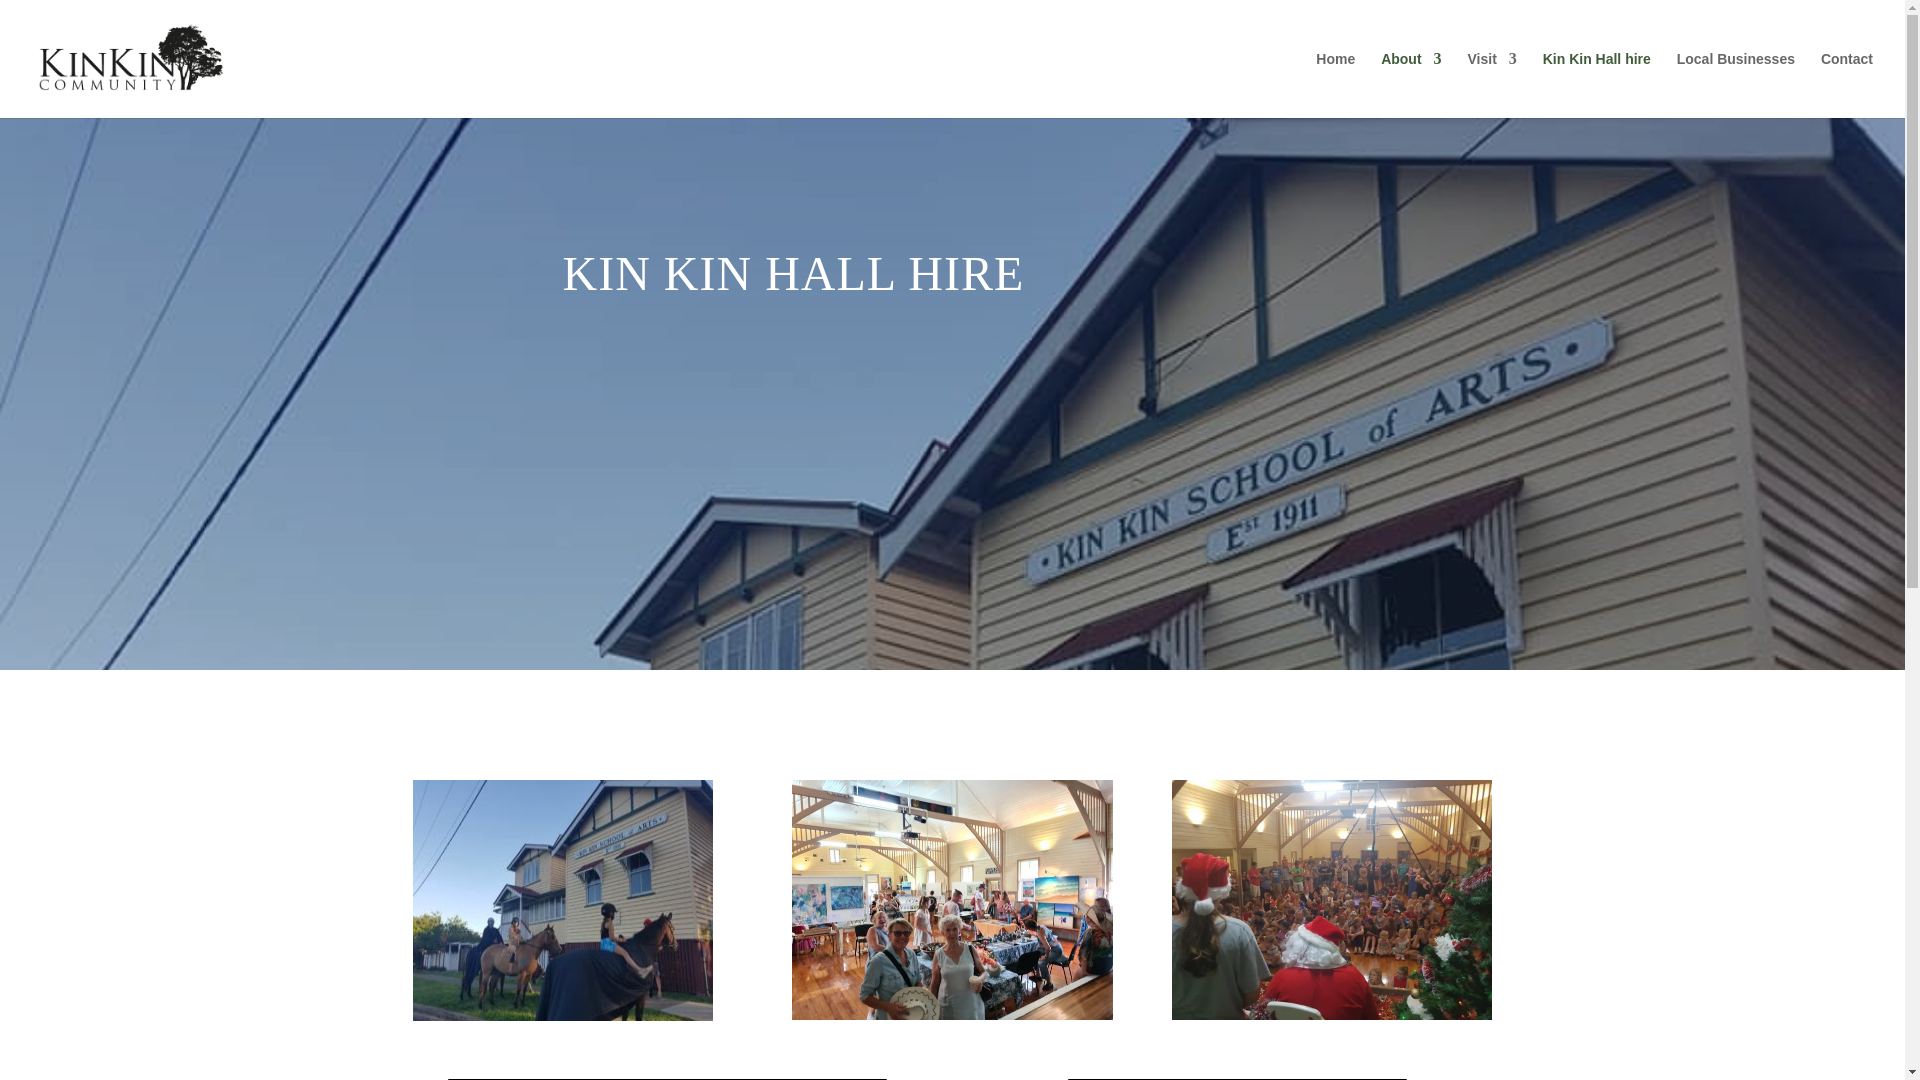 The image size is (1920, 1080). I want to click on KK xmas 2018, so click(1331, 899).